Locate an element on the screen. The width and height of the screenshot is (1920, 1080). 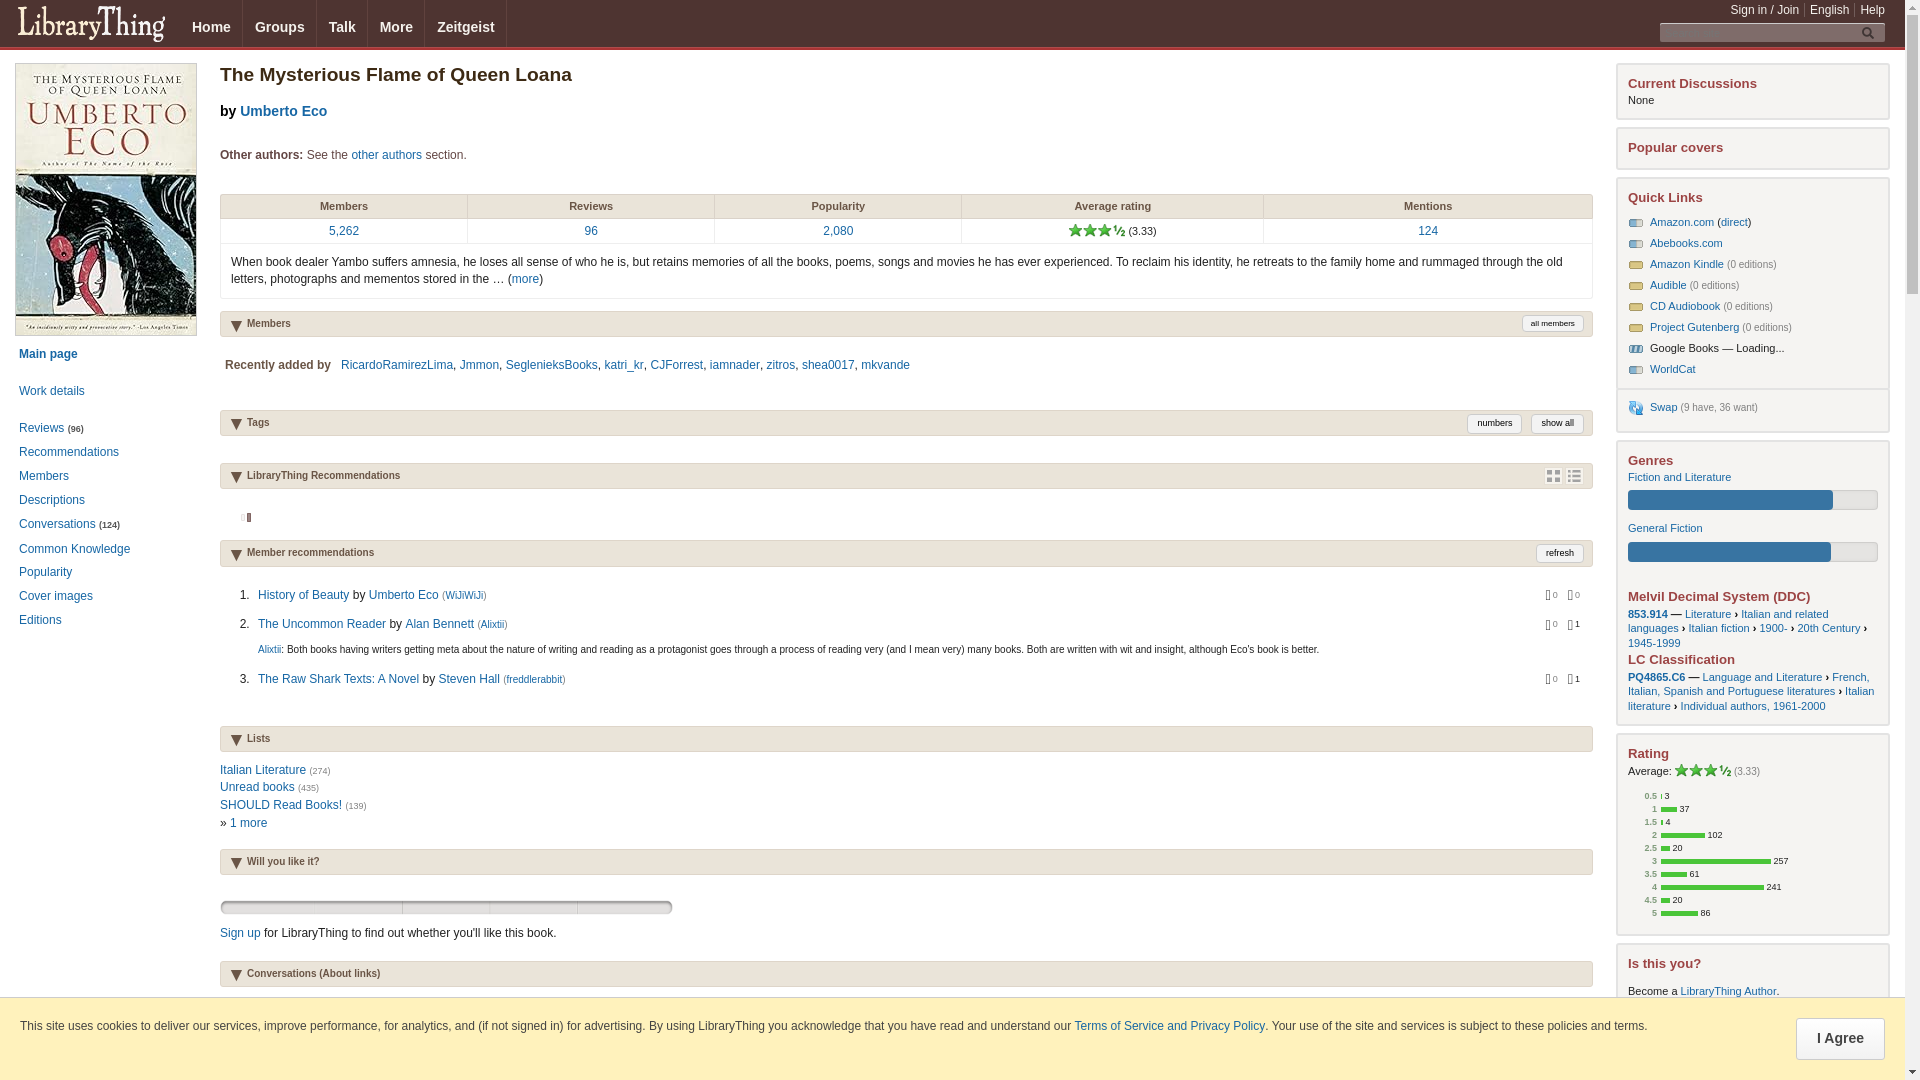
Talk is located at coordinates (342, 24).